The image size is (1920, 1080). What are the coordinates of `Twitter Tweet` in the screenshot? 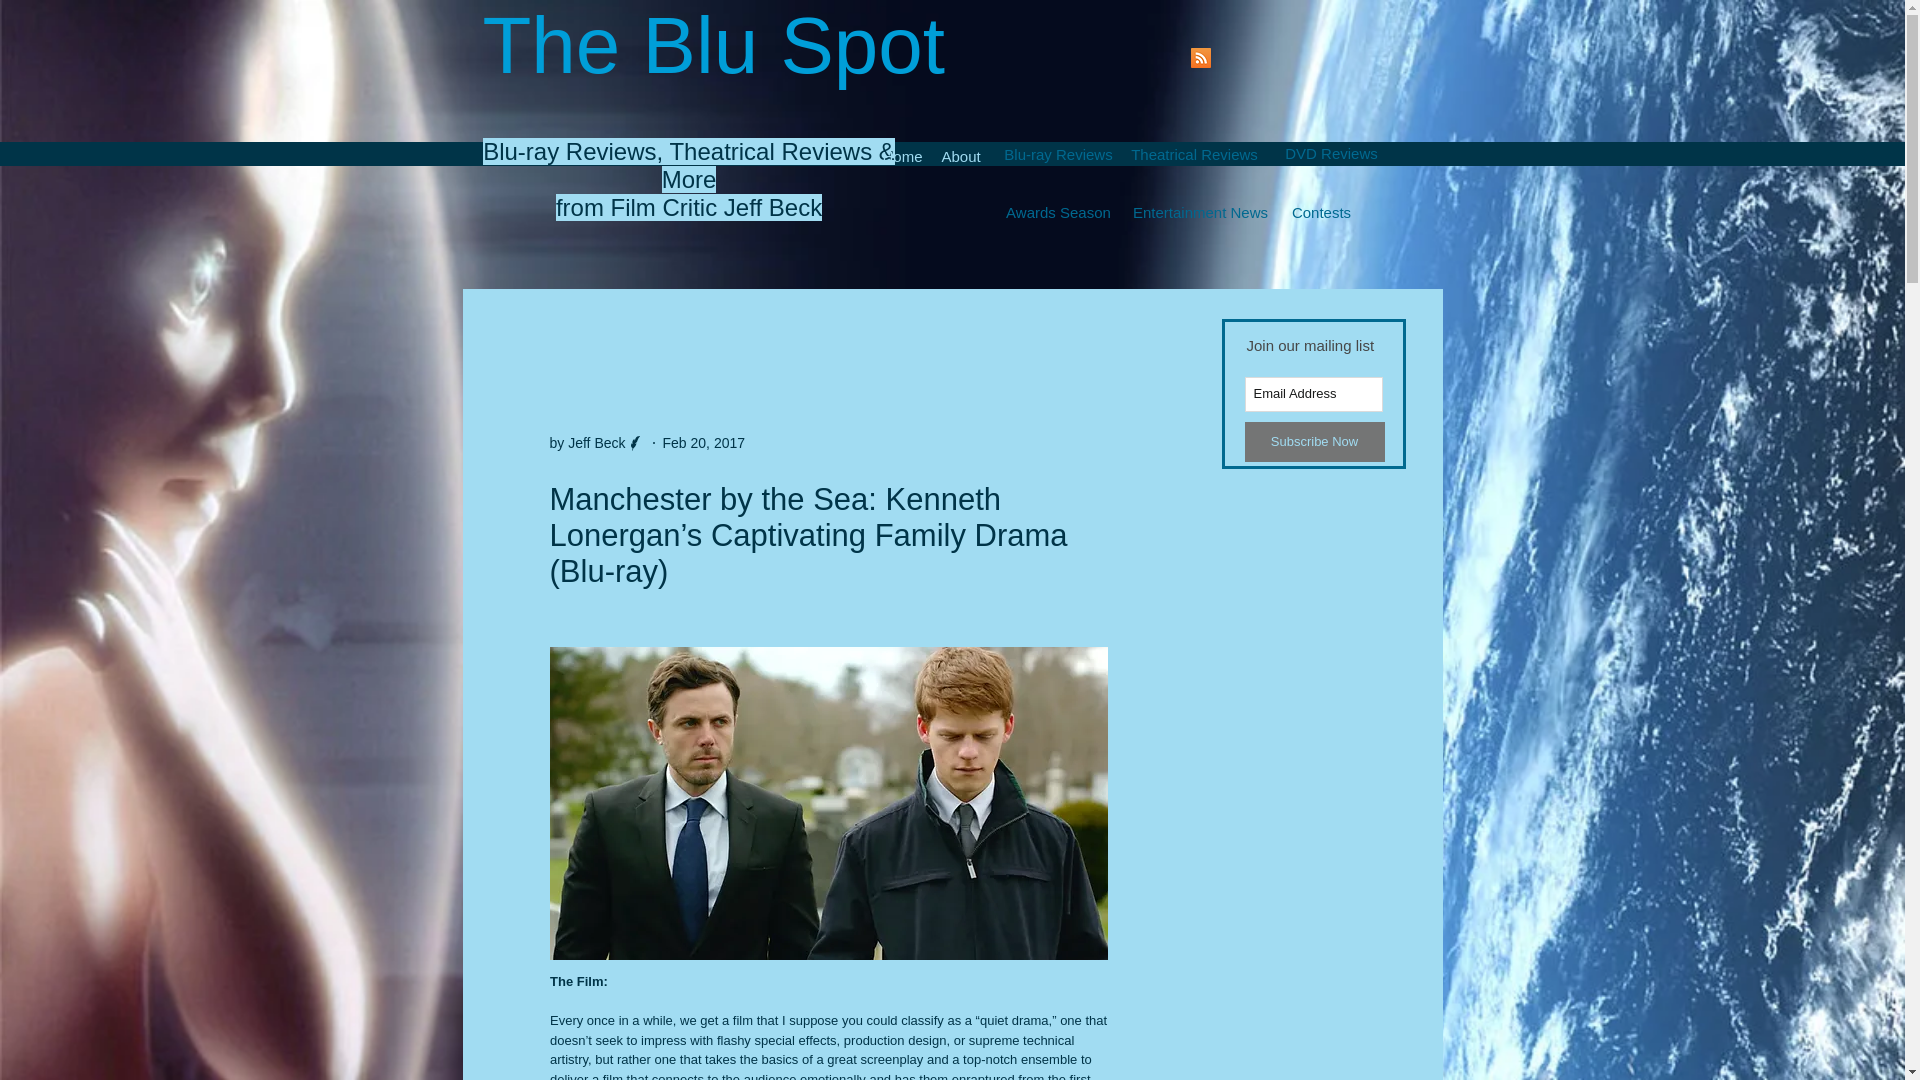 It's located at (1120, 328).